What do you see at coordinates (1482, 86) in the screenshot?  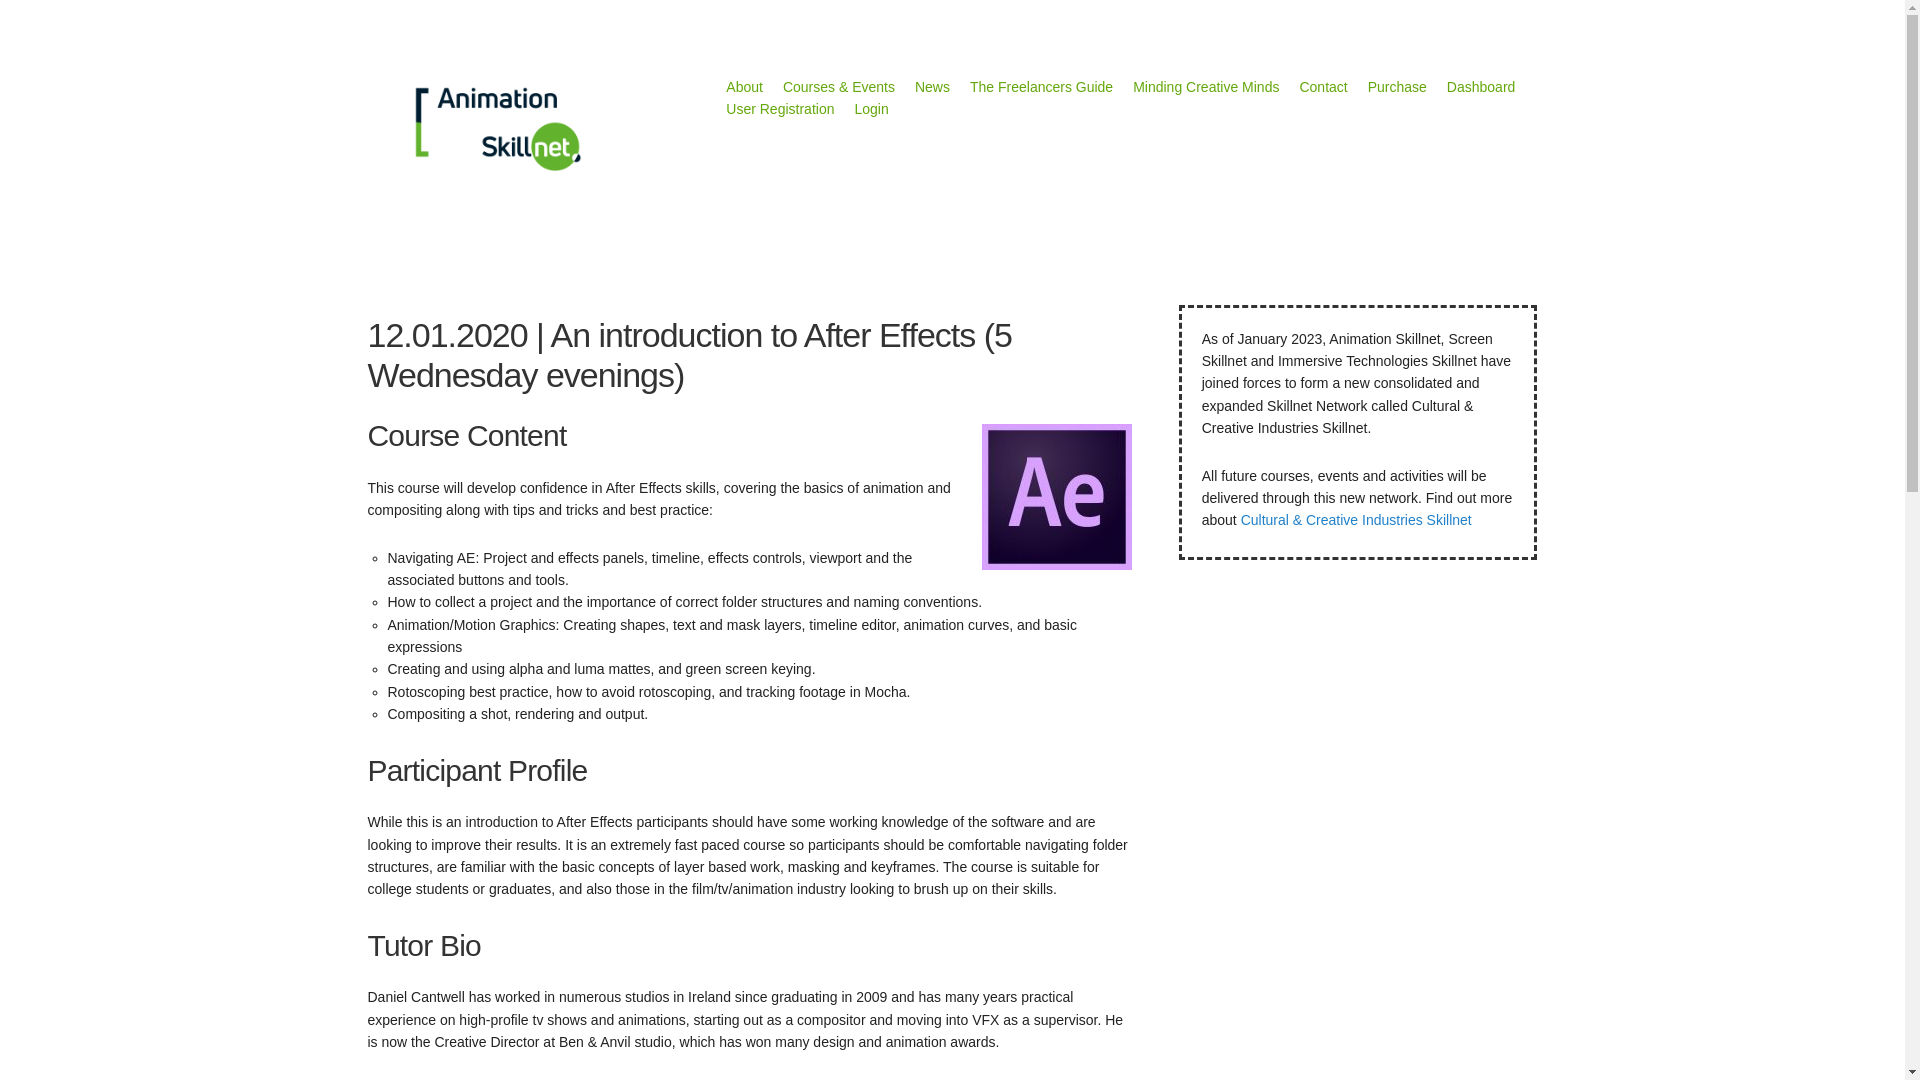 I see `Dashboard` at bounding box center [1482, 86].